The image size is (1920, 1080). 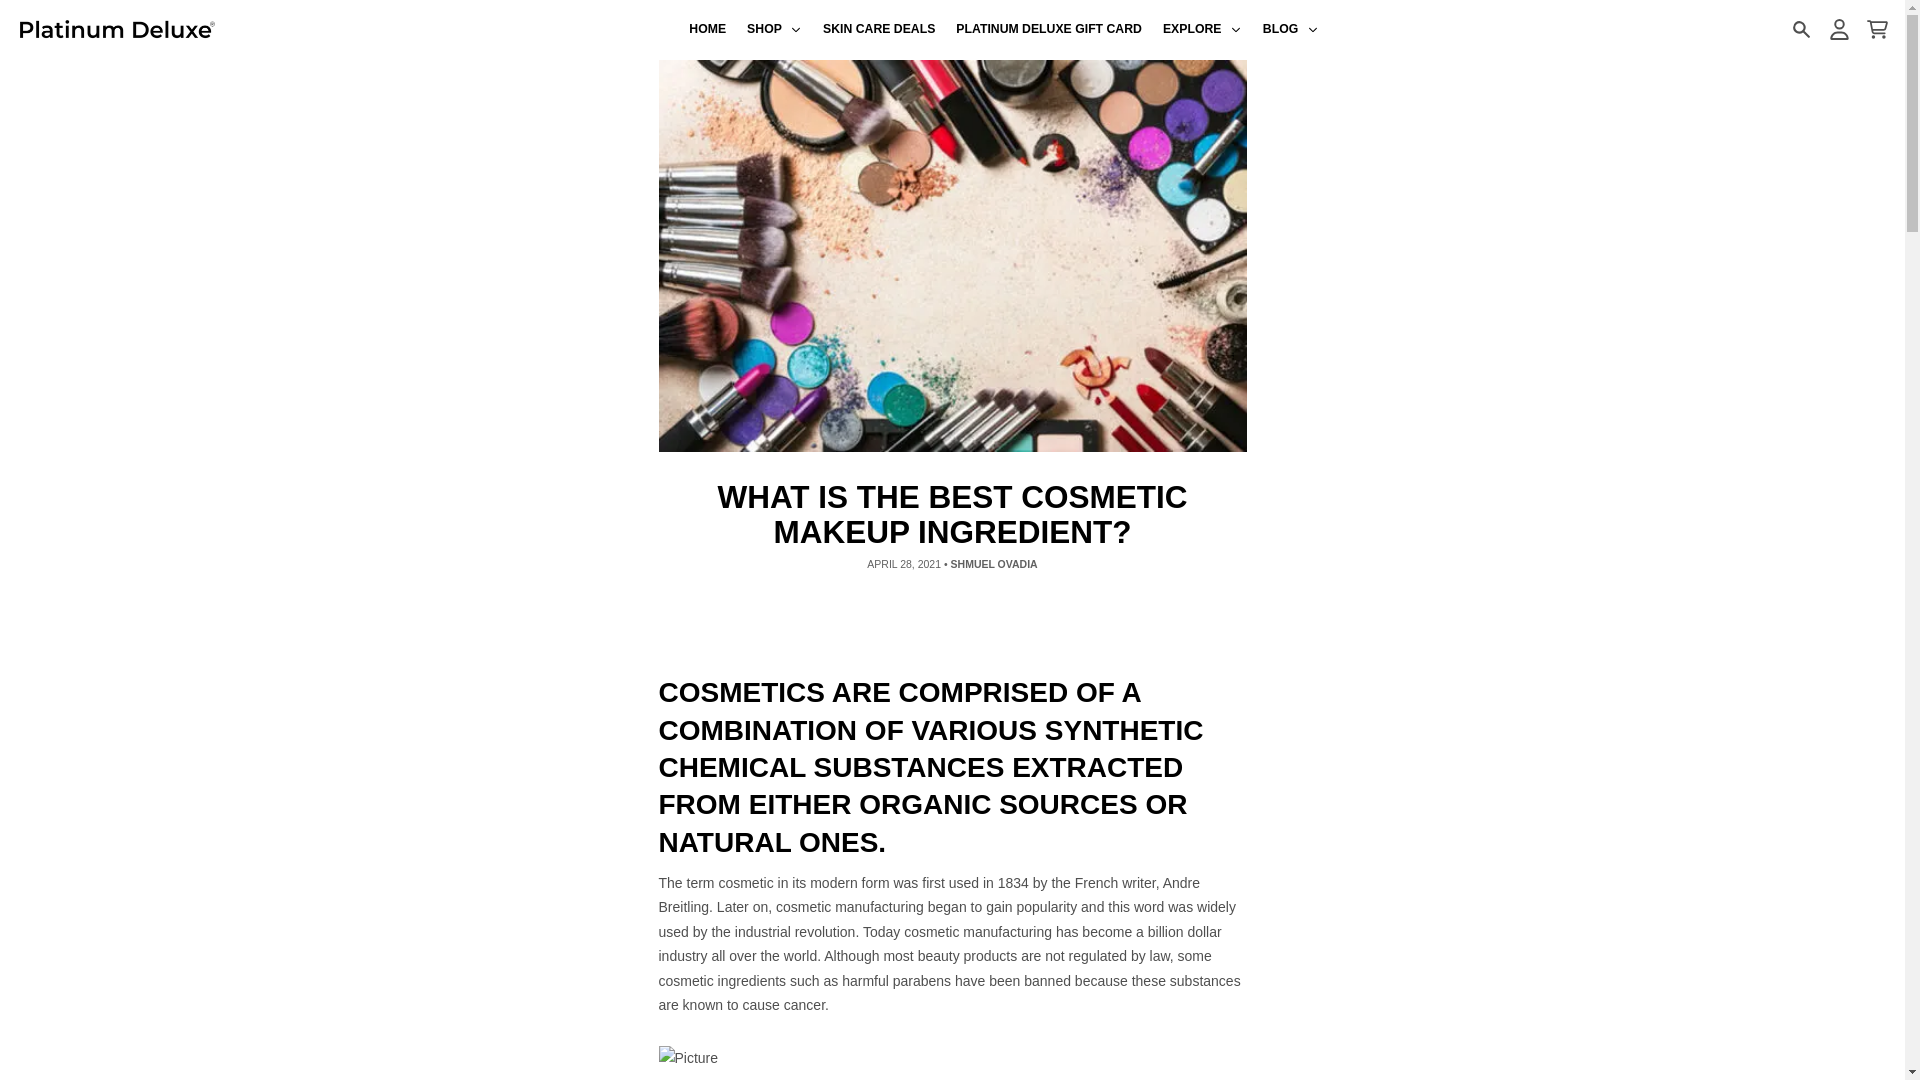 What do you see at coordinates (1800, 29) in the screenshot?
I see `Search` at bounding box center [1800, 29].